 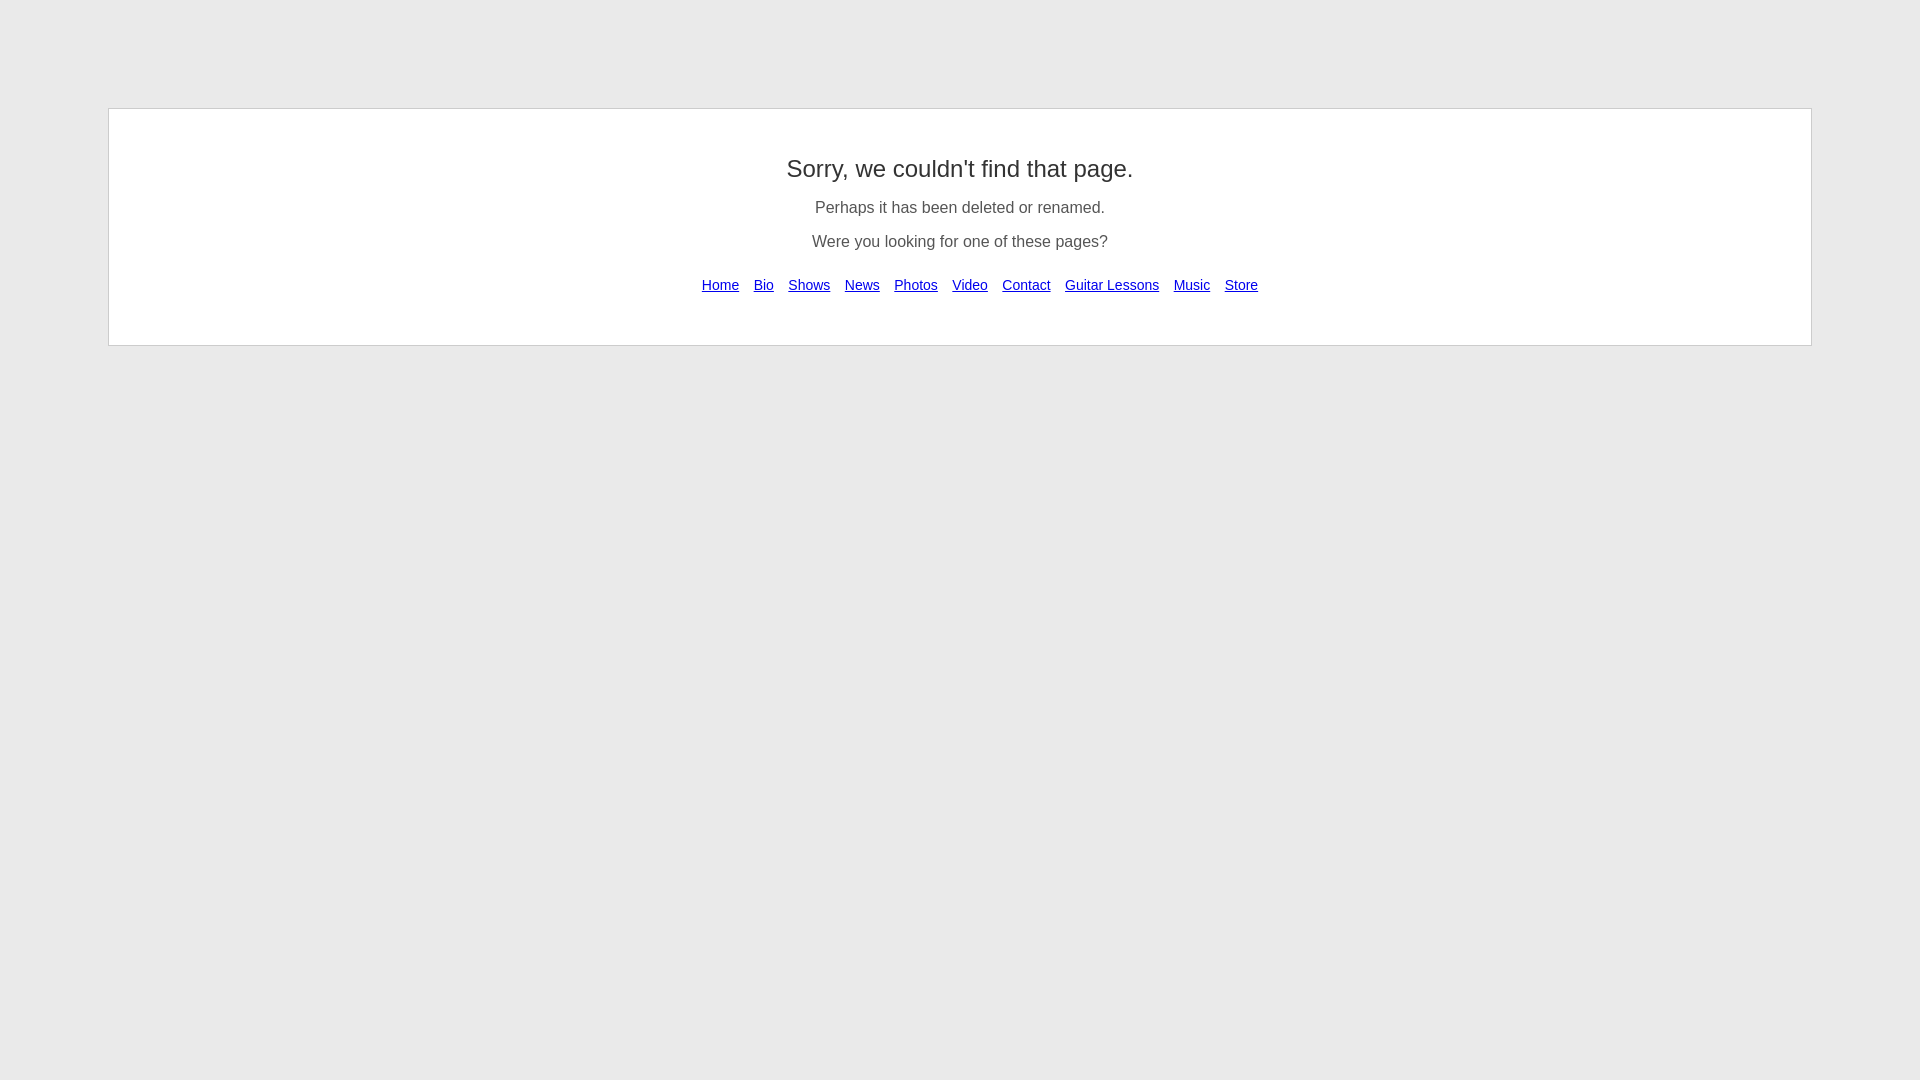 I want to click on Bio, so click(x=764, y=284).